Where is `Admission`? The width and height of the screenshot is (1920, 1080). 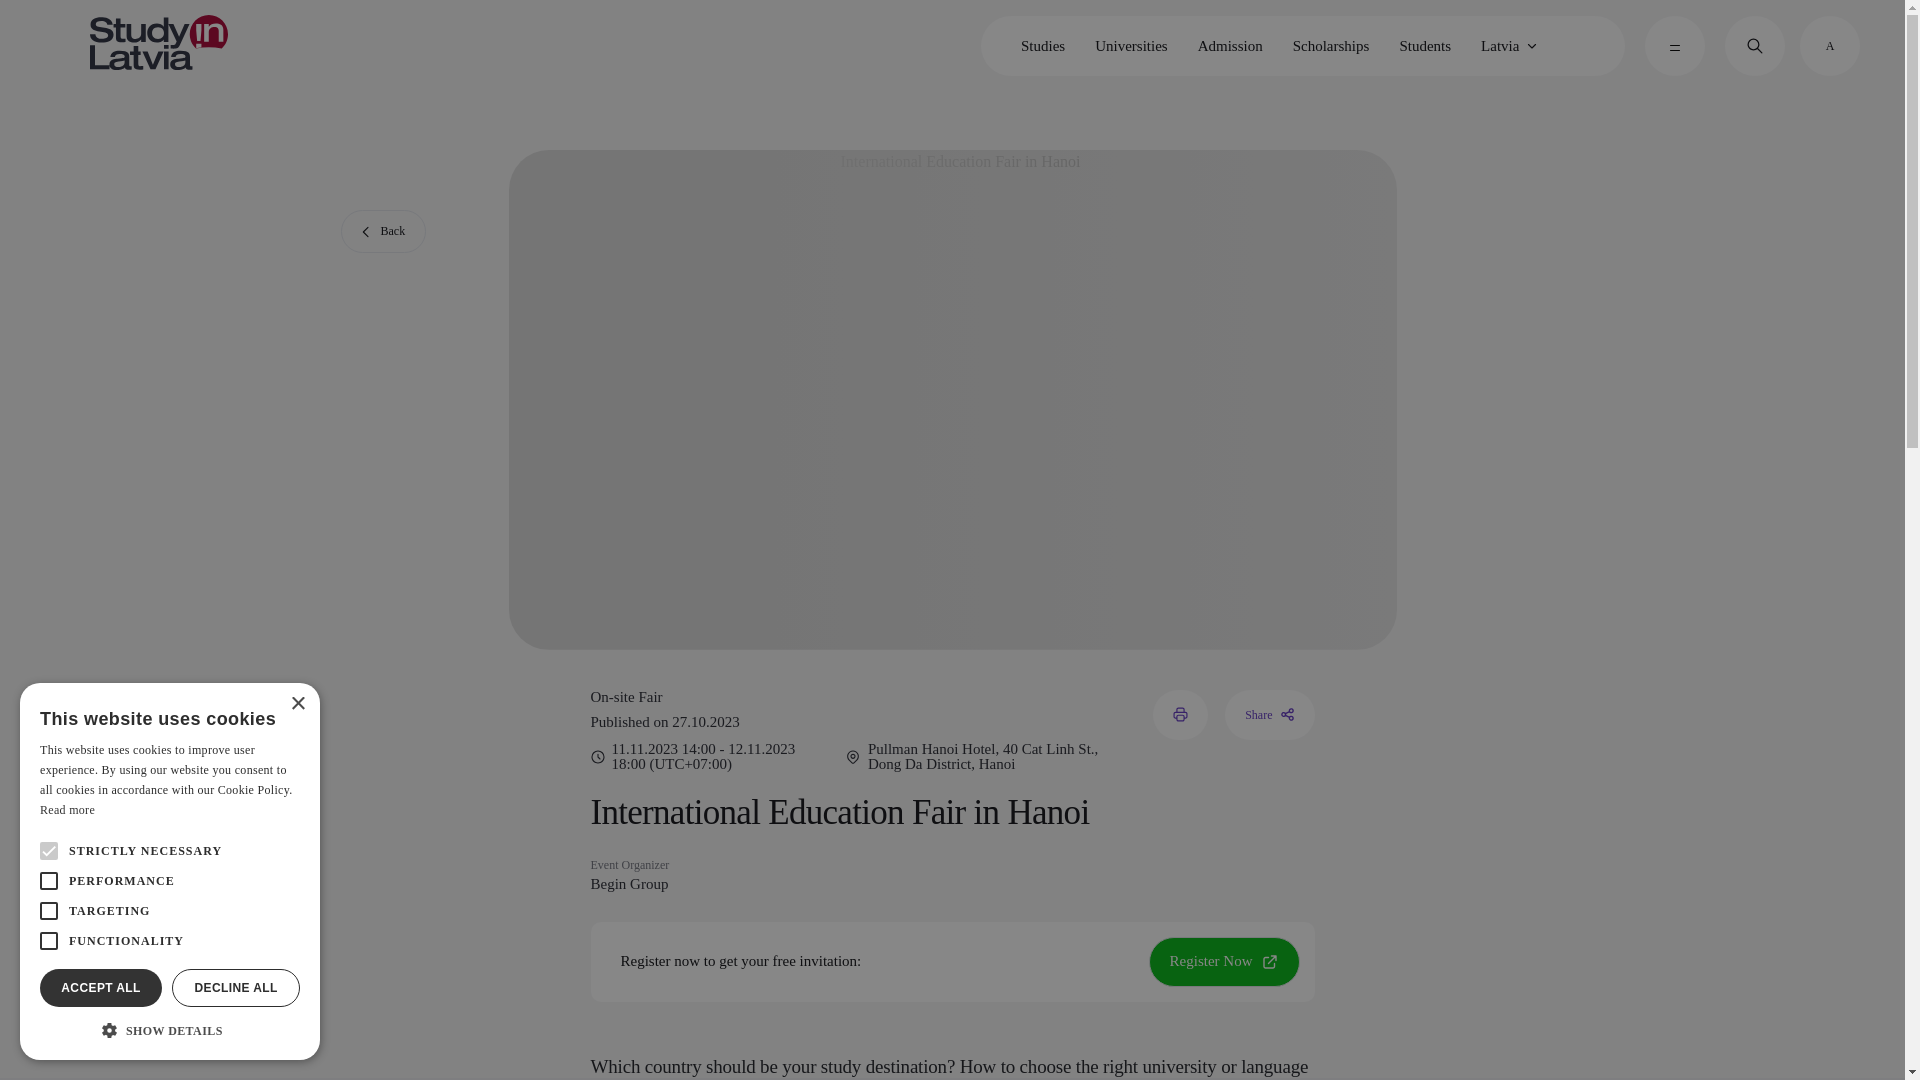 Admission is located at coordinates (1230, 46).